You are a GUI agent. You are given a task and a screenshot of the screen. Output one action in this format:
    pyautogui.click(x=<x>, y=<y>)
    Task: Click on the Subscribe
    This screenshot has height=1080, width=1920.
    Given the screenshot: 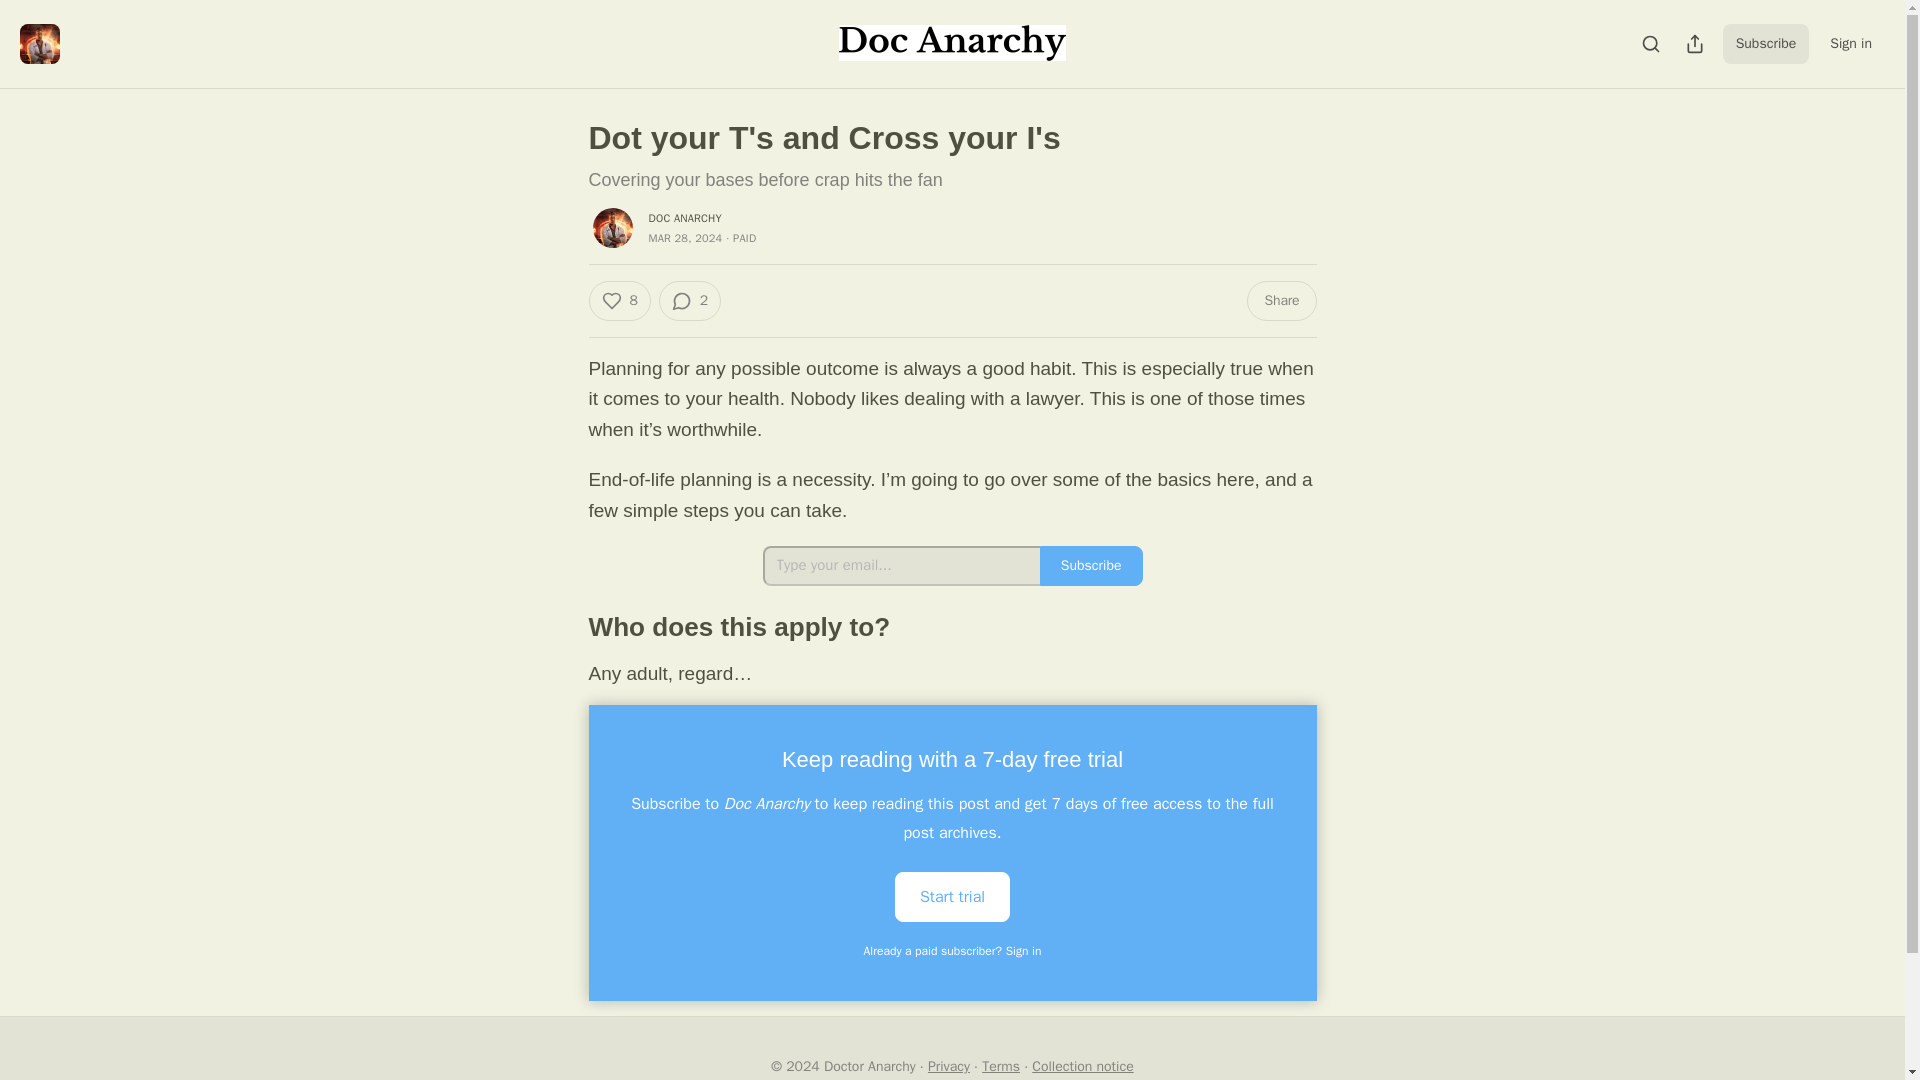 What is the action you would take?
    pyautogui.click(x=1766, y=43)
    